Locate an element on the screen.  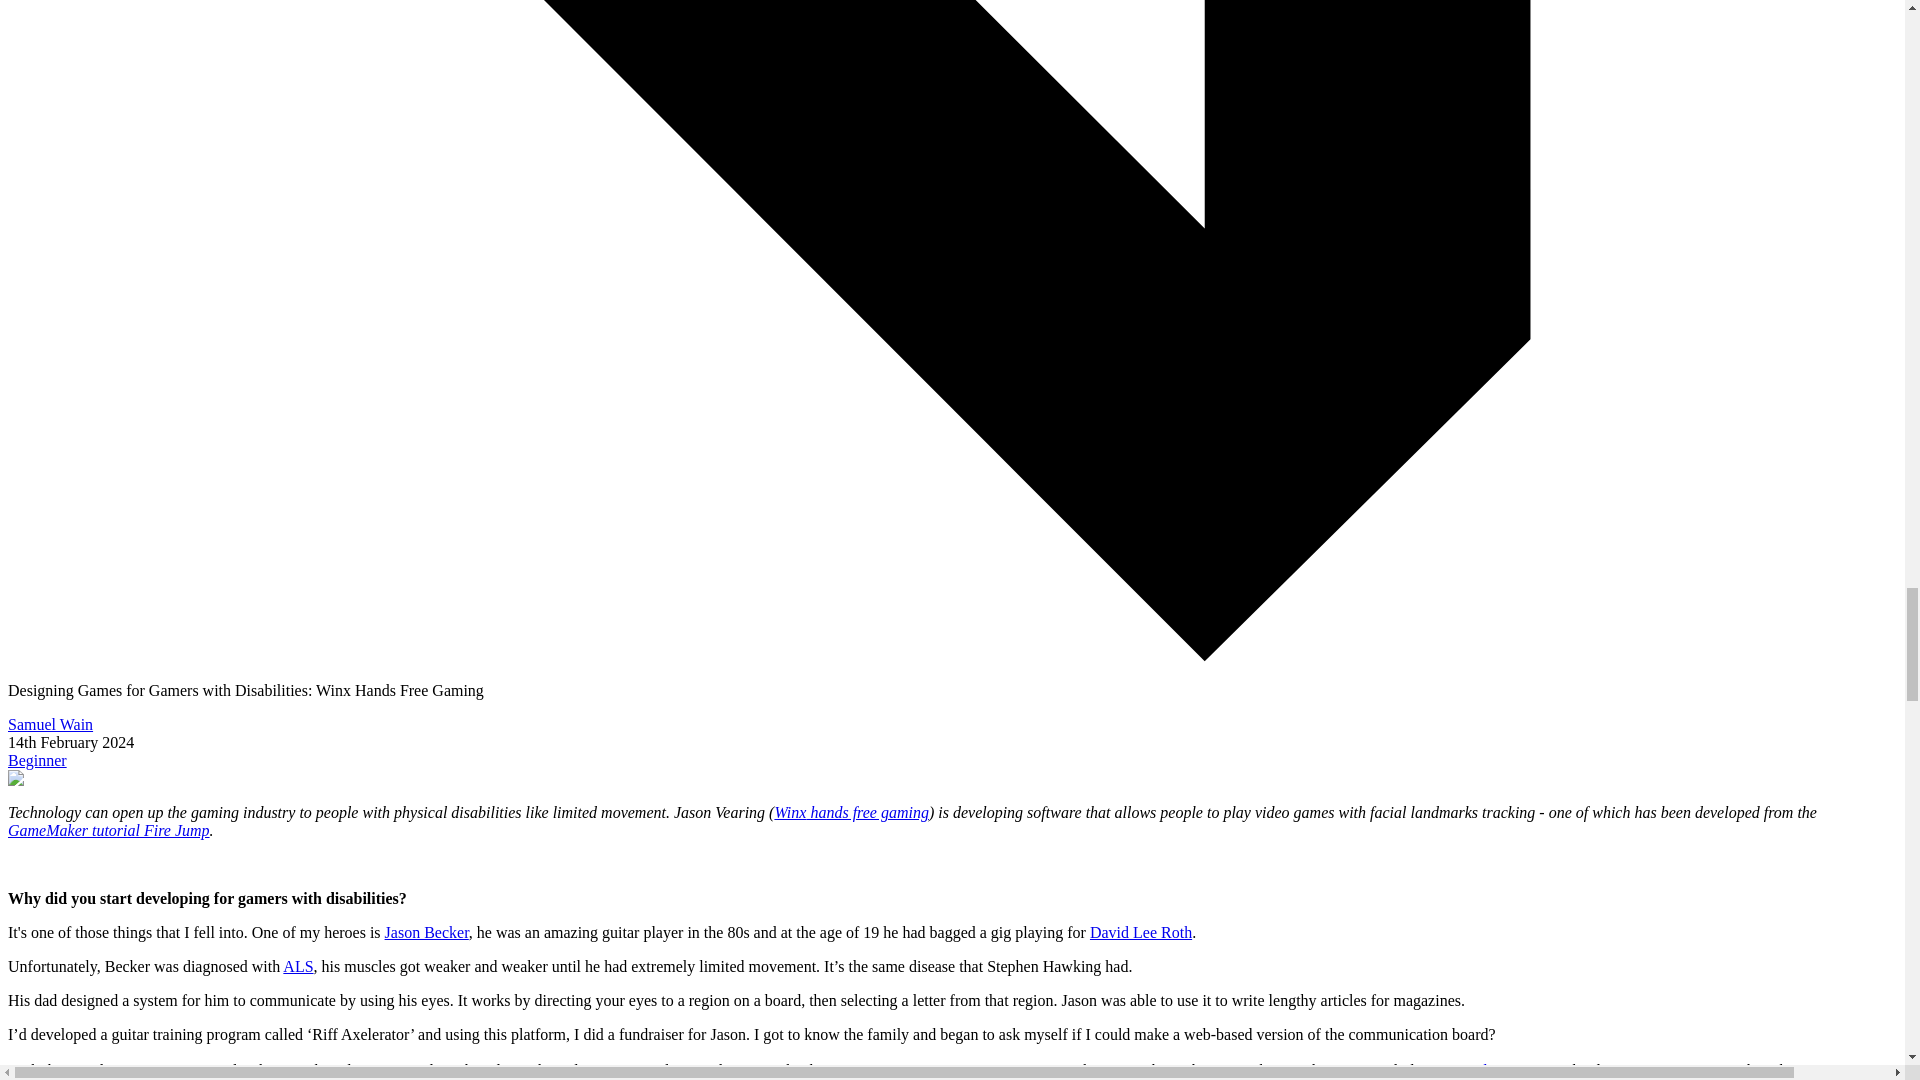
Samuel Wain is located at coordinates (50, 724).